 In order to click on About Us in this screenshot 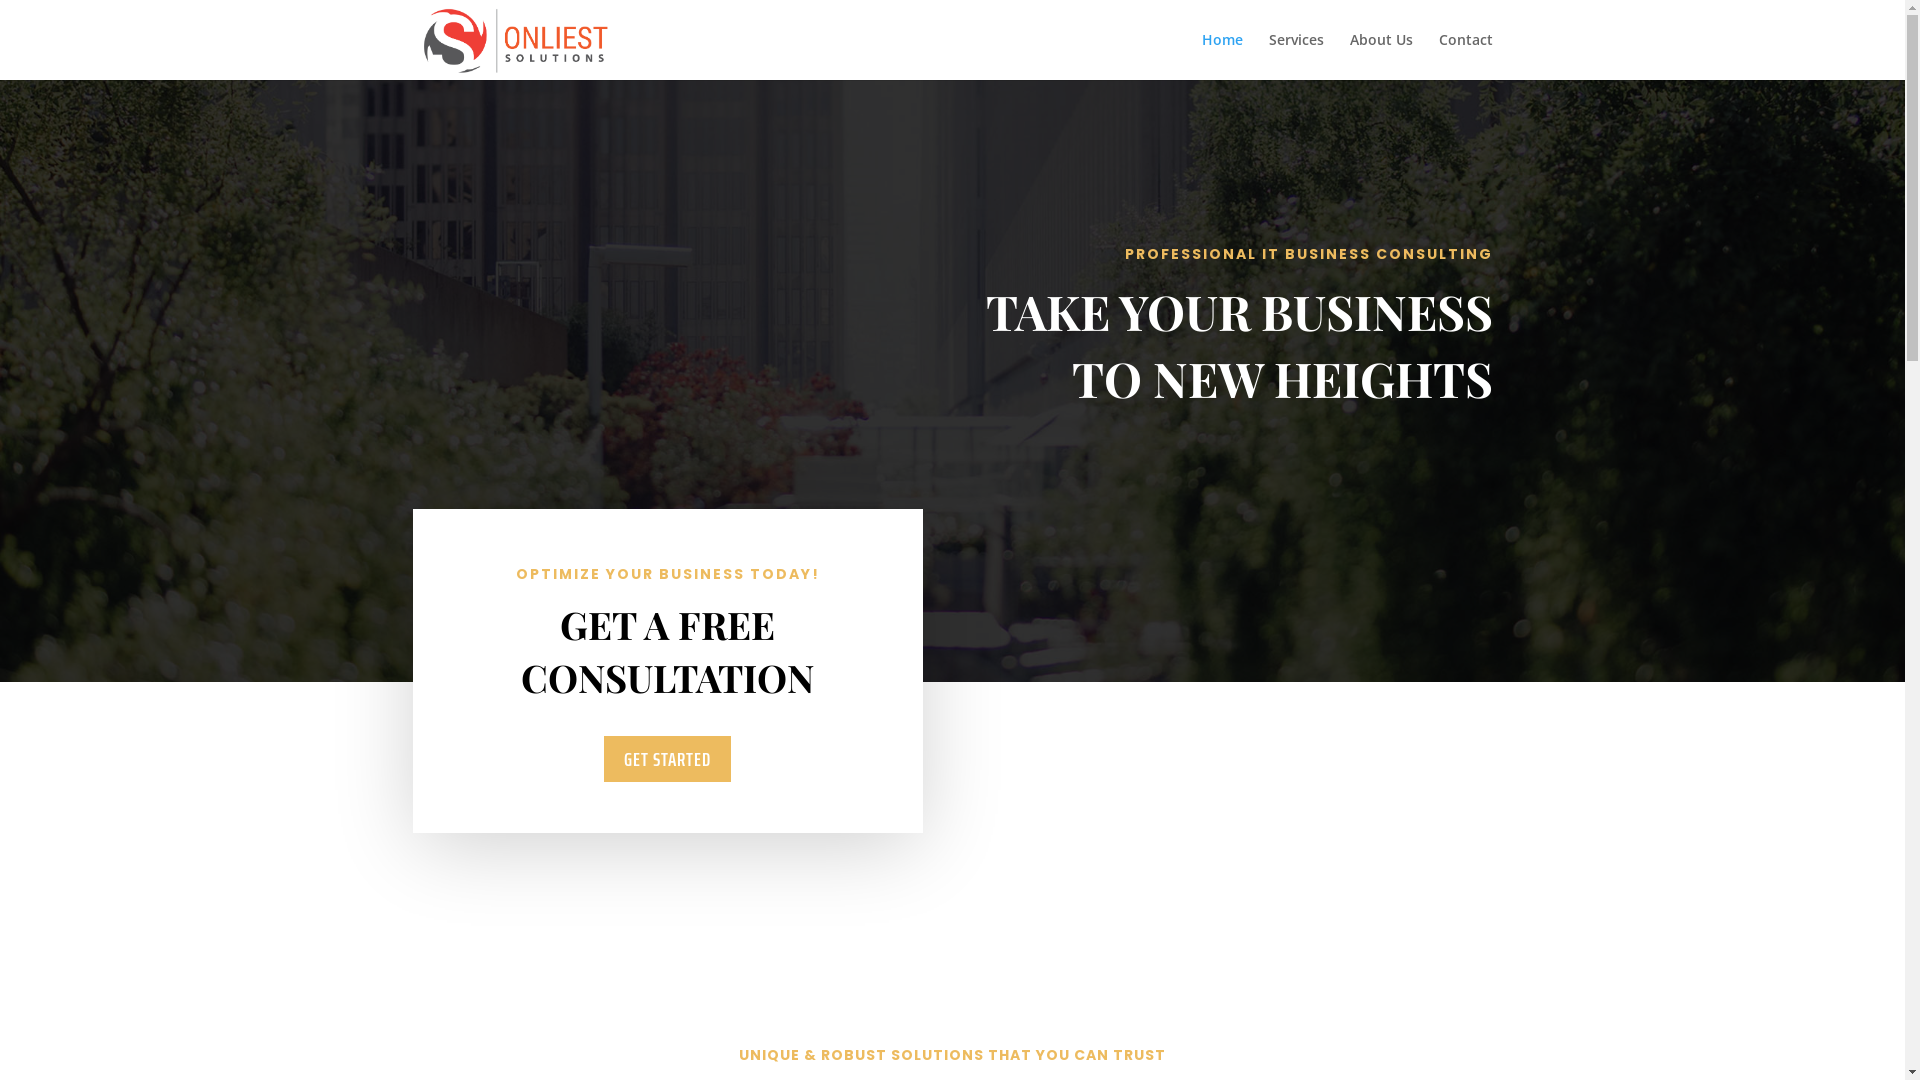, I will do `click(1382, 56)`.